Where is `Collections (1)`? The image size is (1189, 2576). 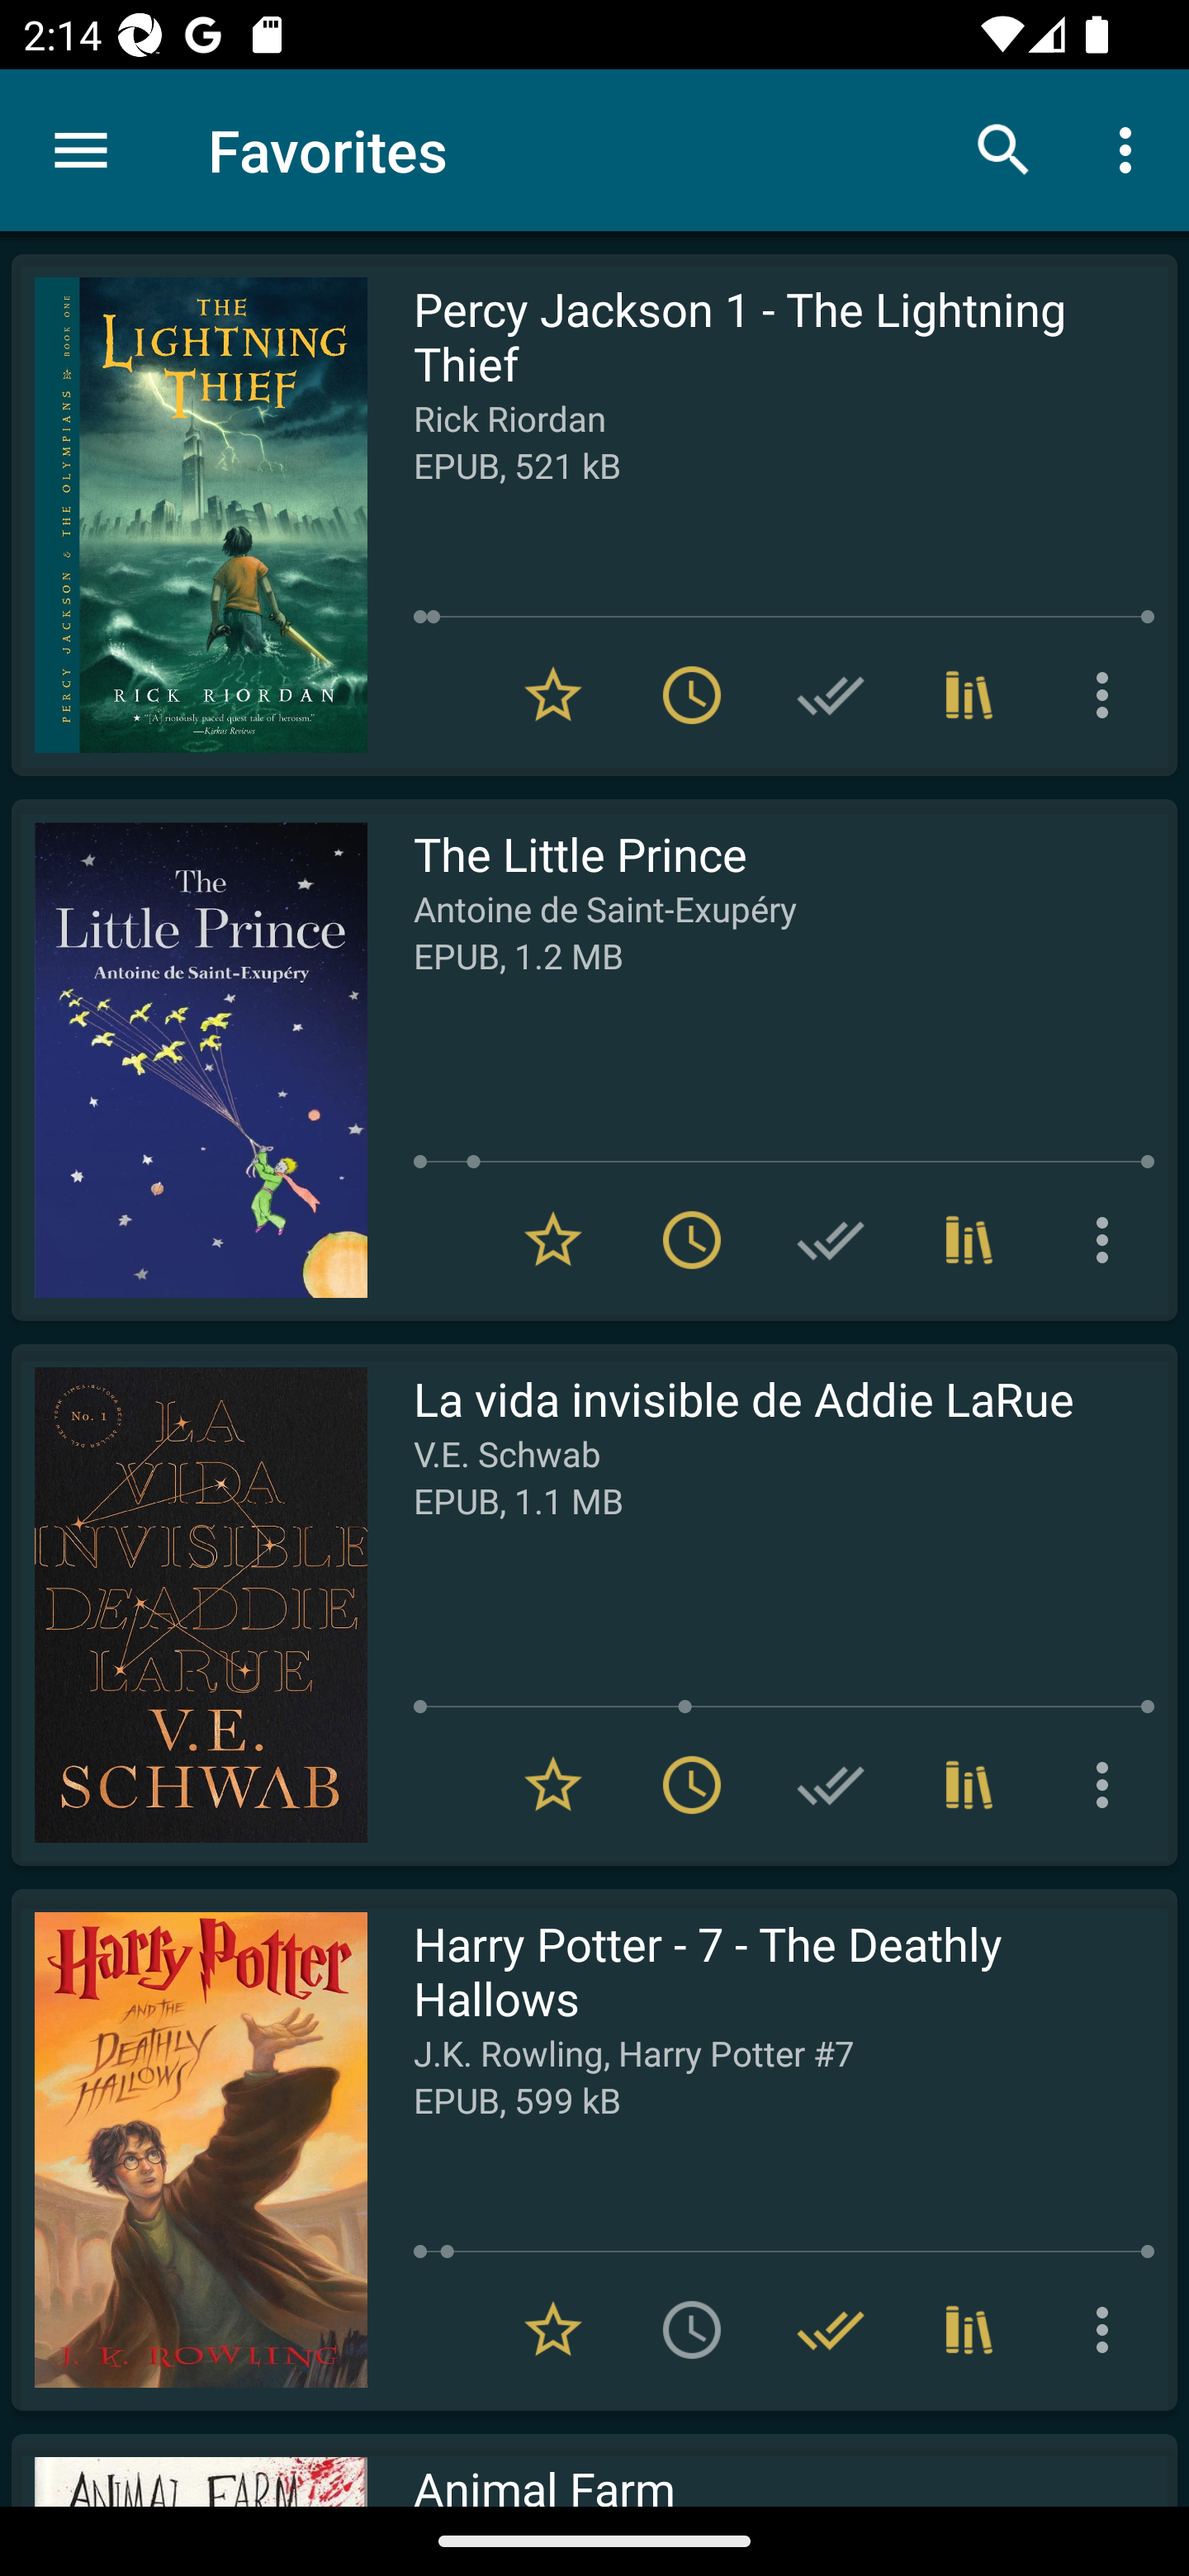
Collections (1) is located at coordinates (969, 1238).